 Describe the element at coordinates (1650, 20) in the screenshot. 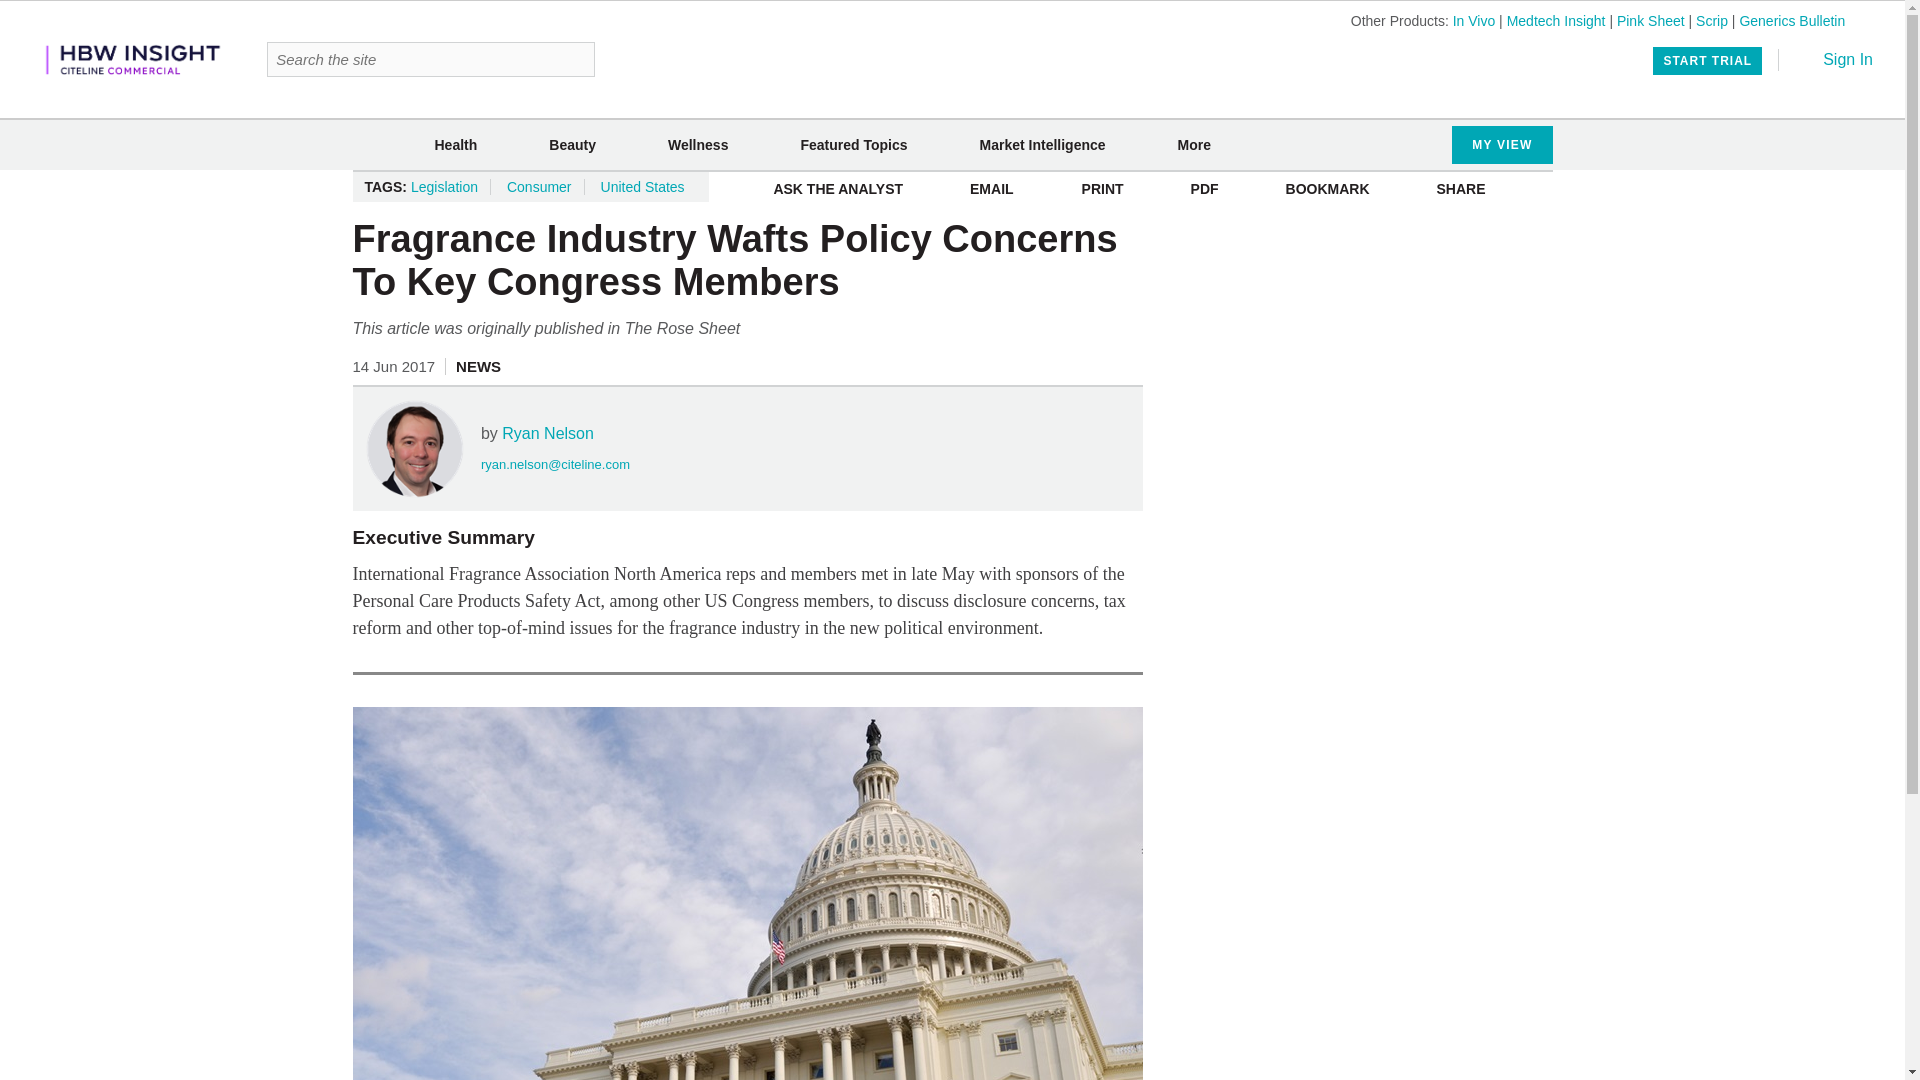

I see `Pink Sheet` at that location.